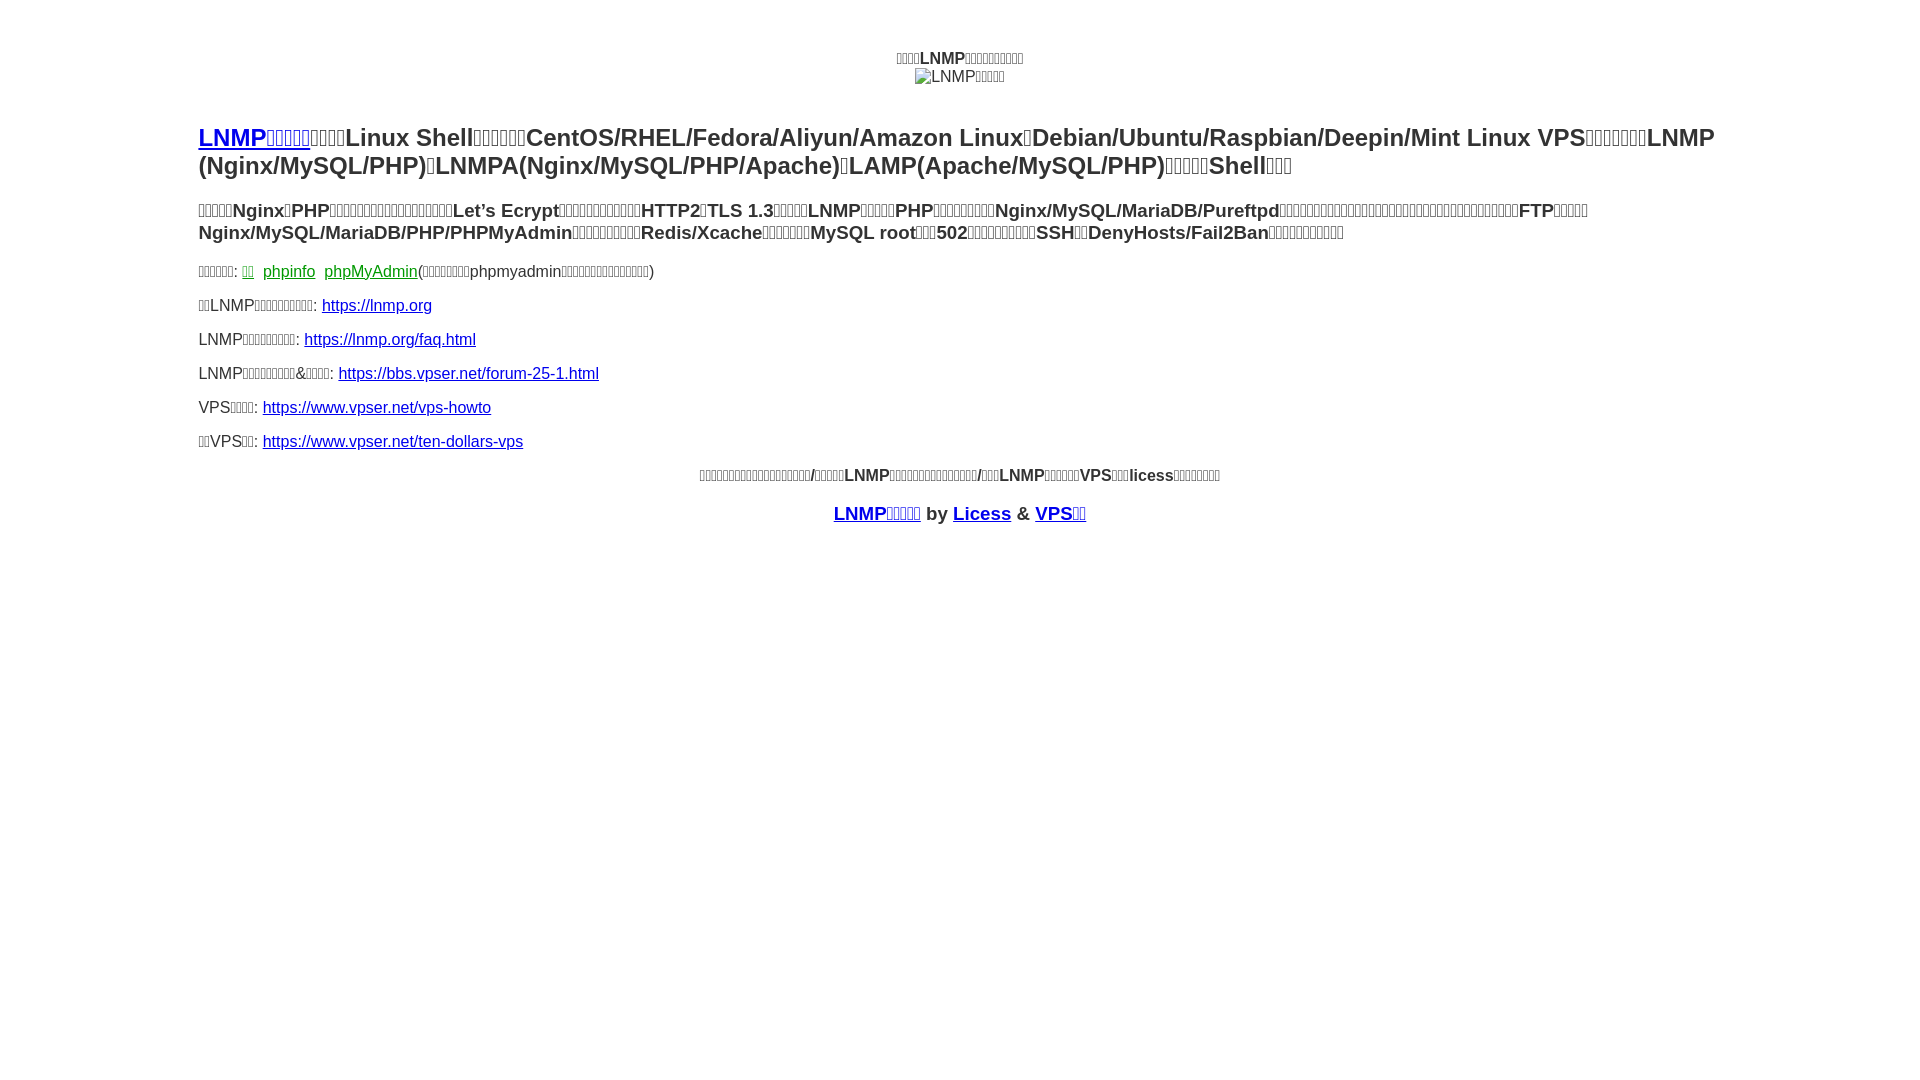 The image size is (1920, 1080). Describe the element at coordinates (468, 374) in the screenshot. I see `https://bbs.vpser.net/forum-25-1.html` at that location.